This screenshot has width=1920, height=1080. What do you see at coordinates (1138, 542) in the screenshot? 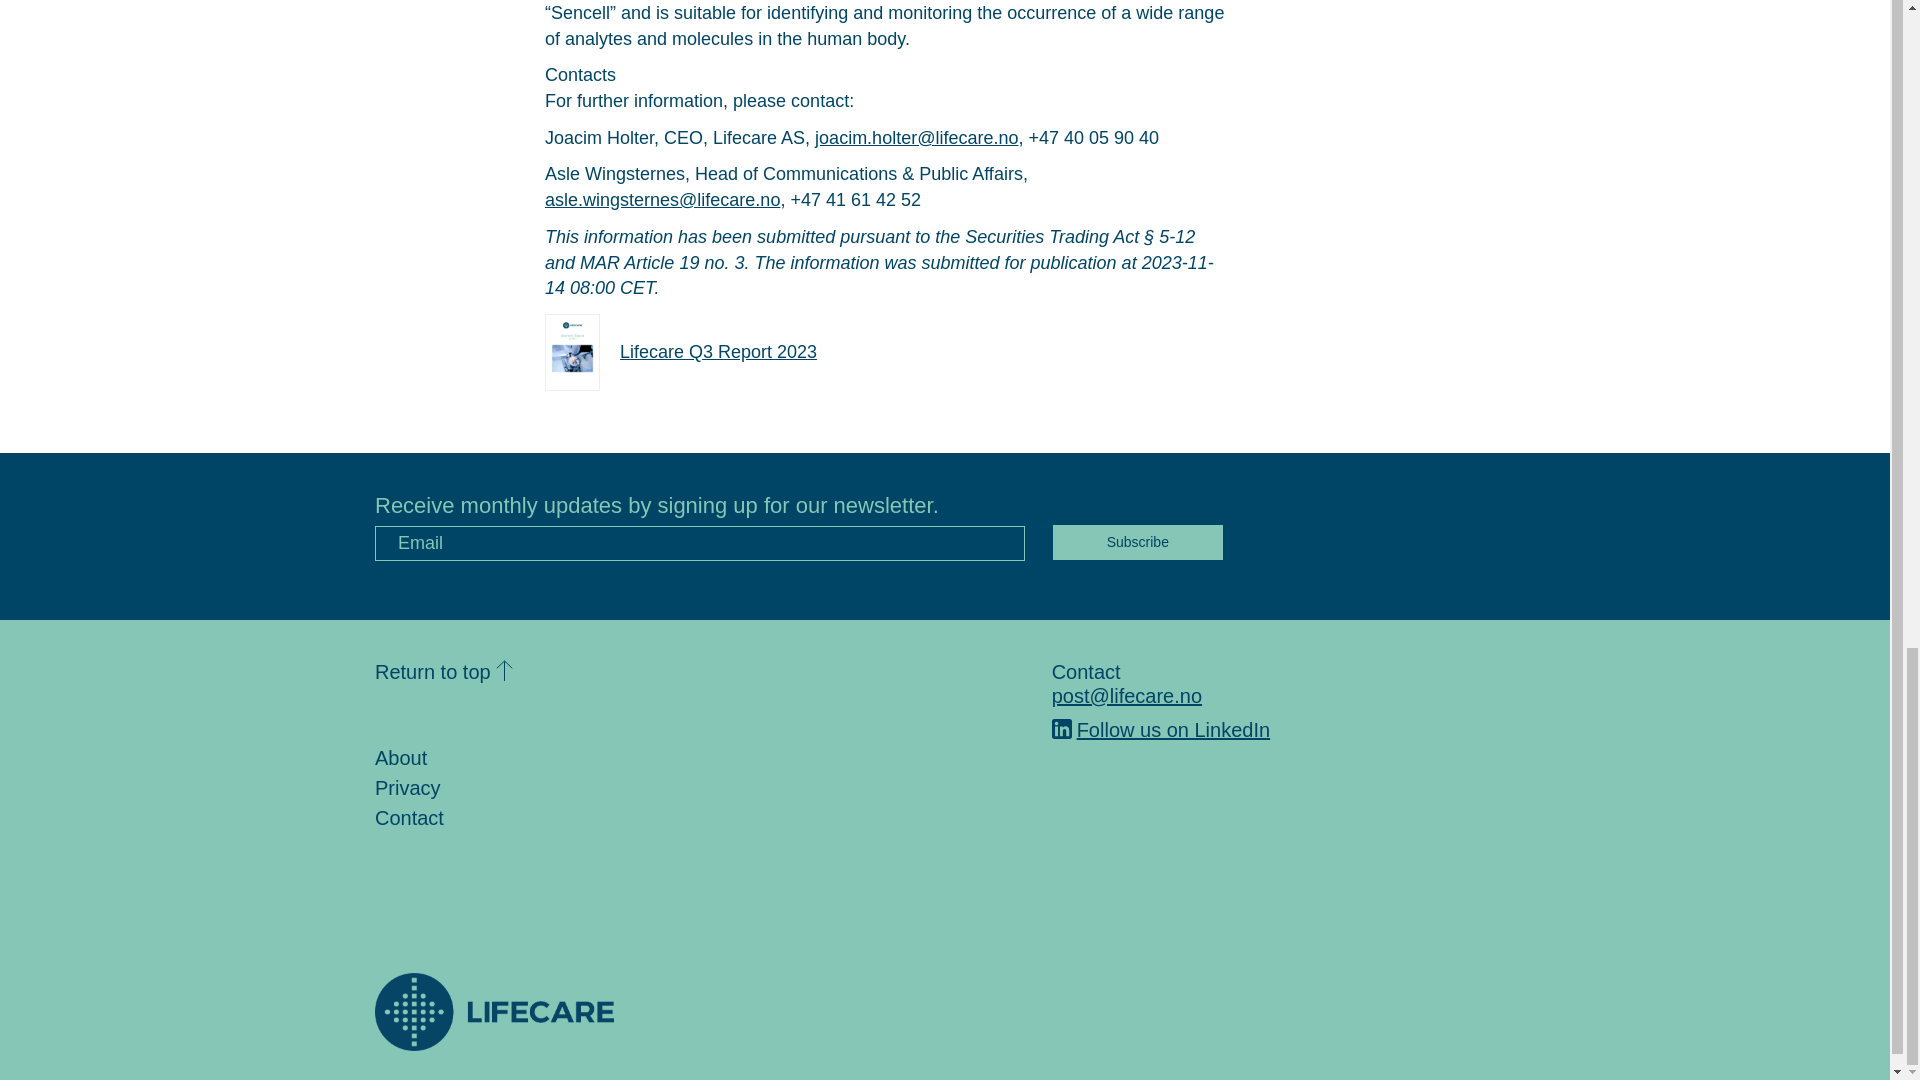
I see `Subscribe` at bounding box center [1138, 542].